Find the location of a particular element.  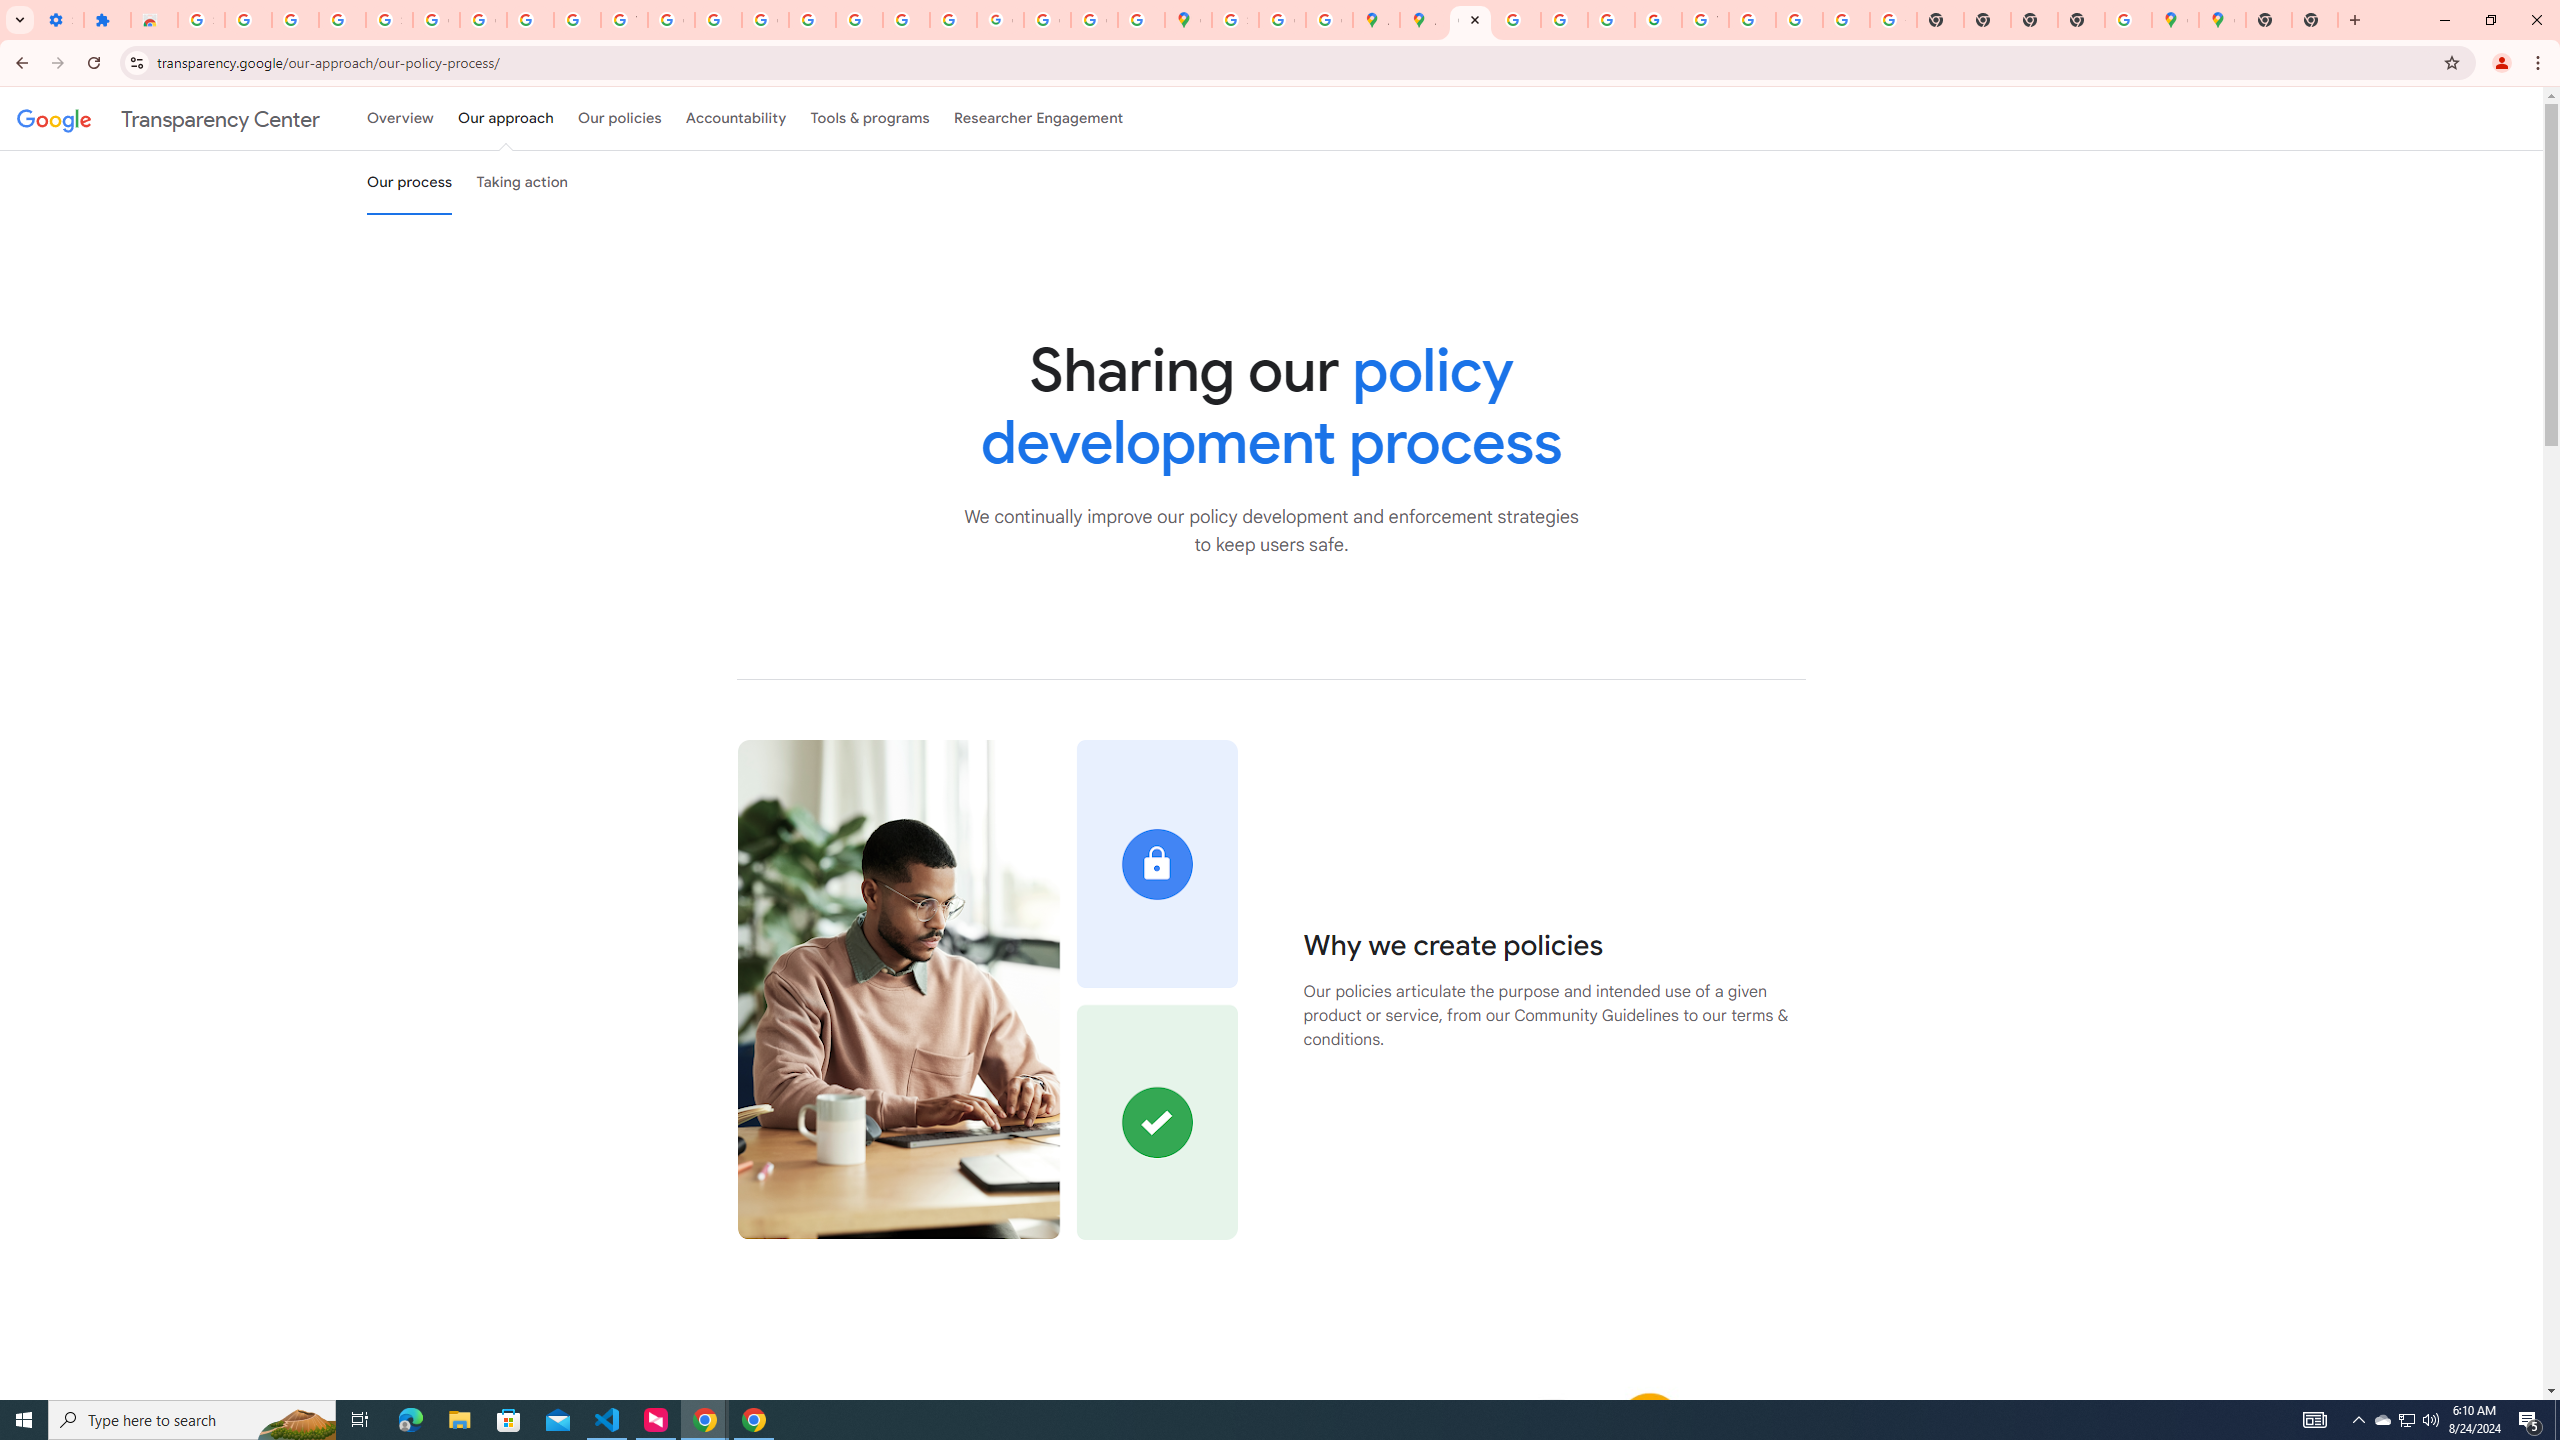

Taking action is located at coordinates (522, 182).